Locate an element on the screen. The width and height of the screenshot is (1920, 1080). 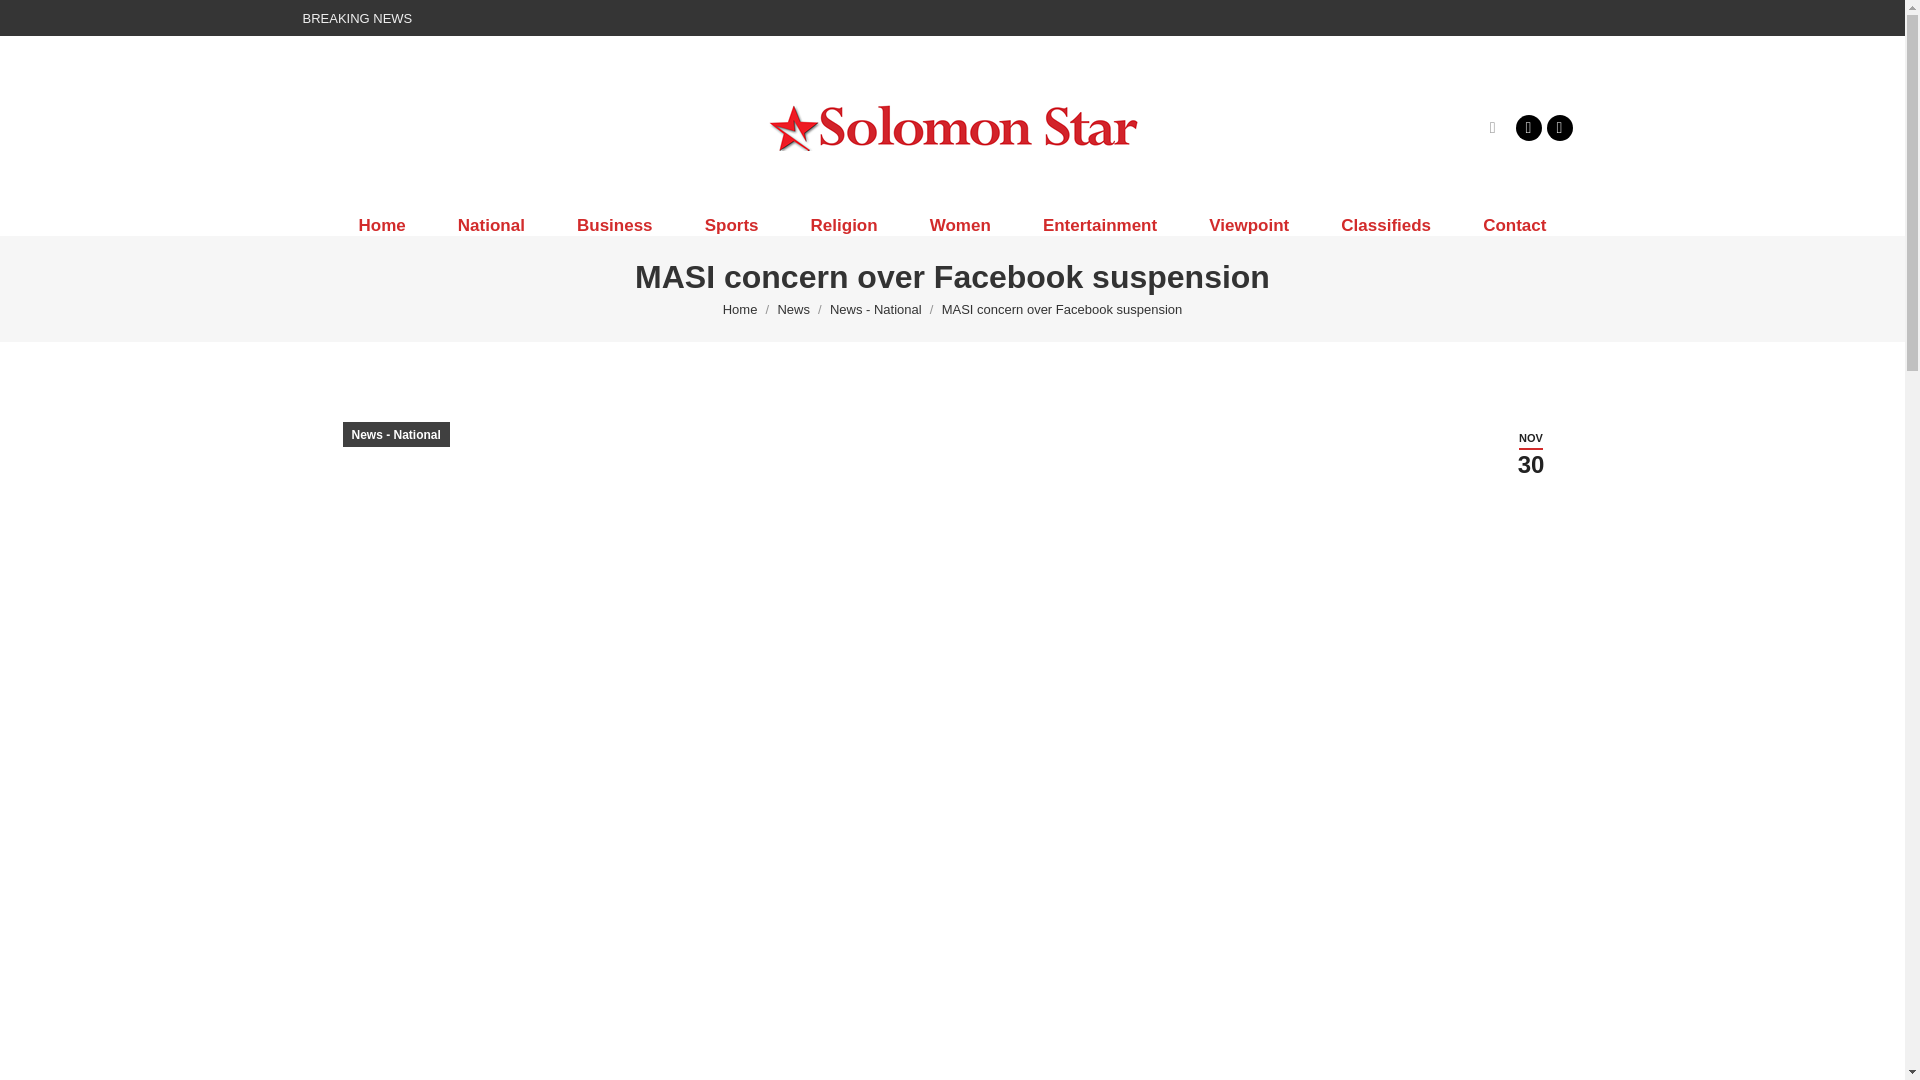
Classifieds is located at coordinates (1386, 225).